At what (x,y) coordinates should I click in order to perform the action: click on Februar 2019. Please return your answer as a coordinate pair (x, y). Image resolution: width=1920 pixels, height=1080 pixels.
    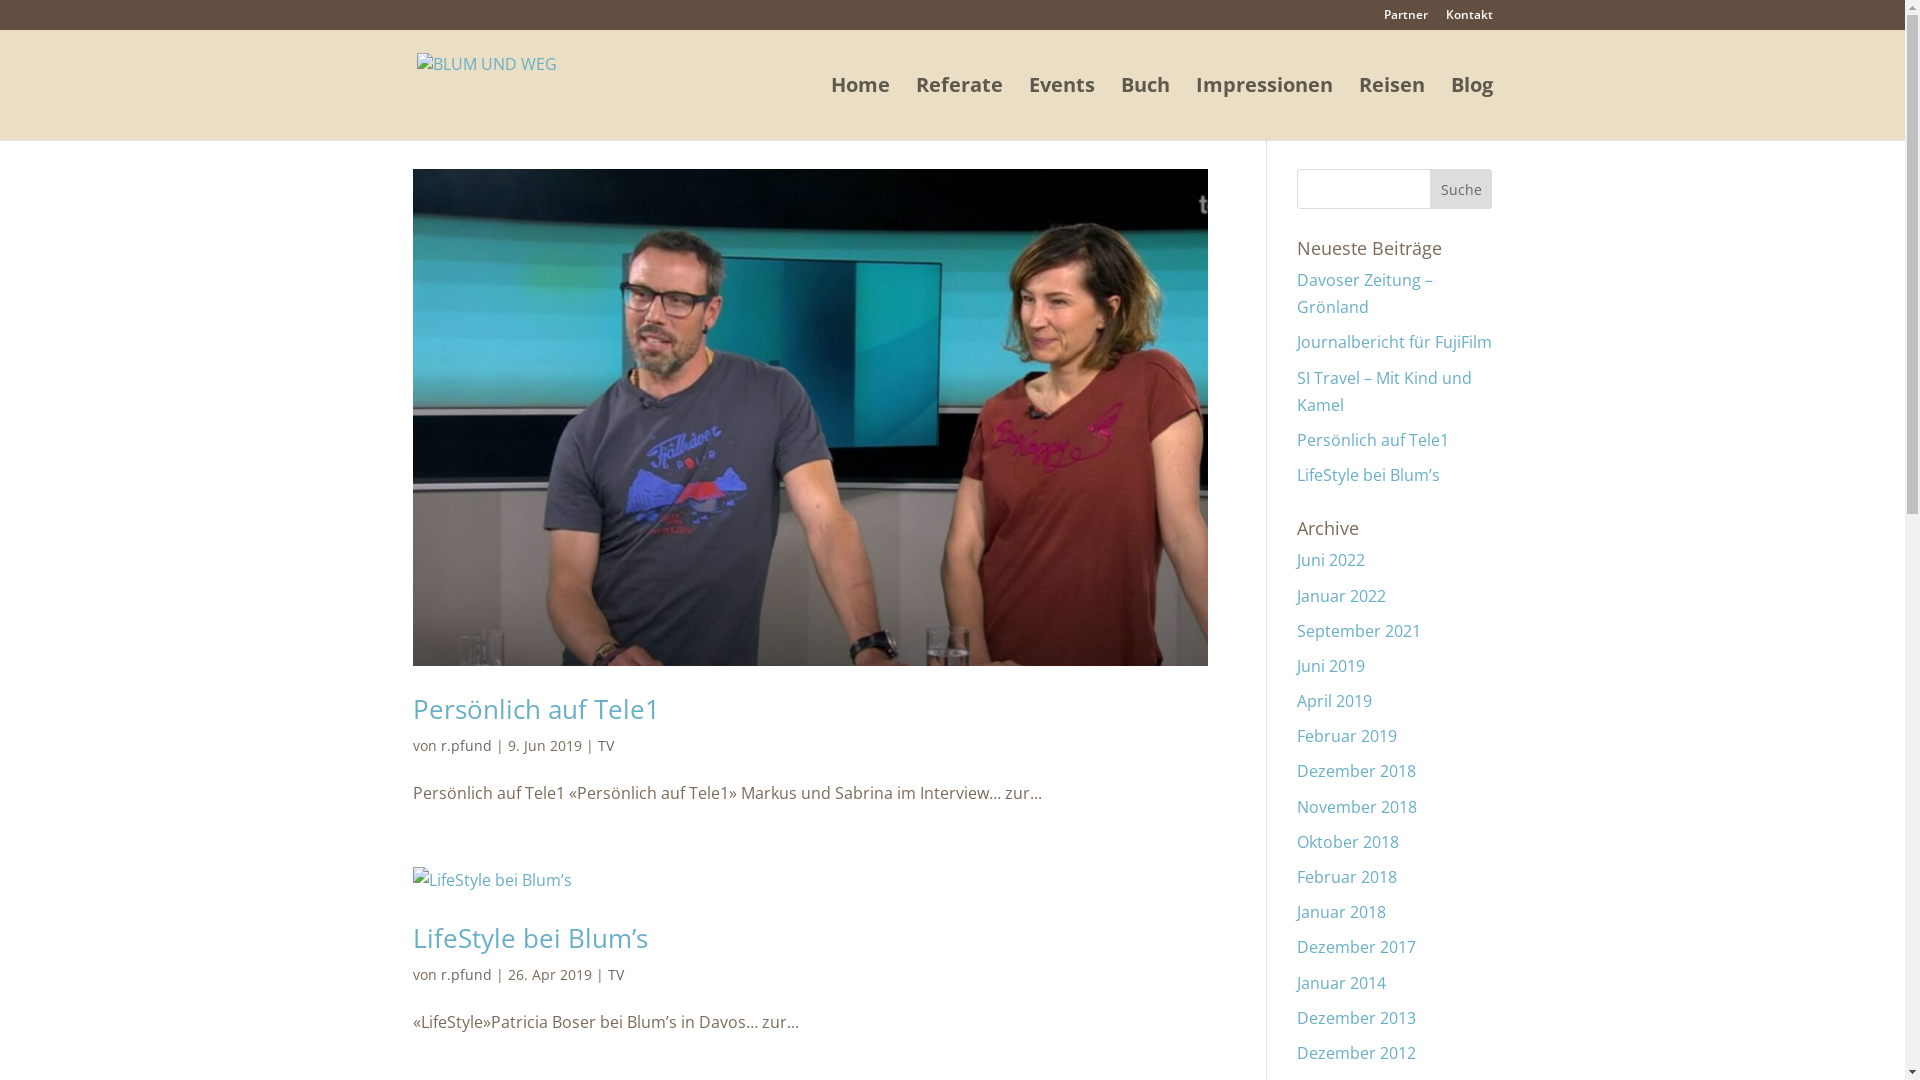
    Looking at the image, I should click on (1347, 736).